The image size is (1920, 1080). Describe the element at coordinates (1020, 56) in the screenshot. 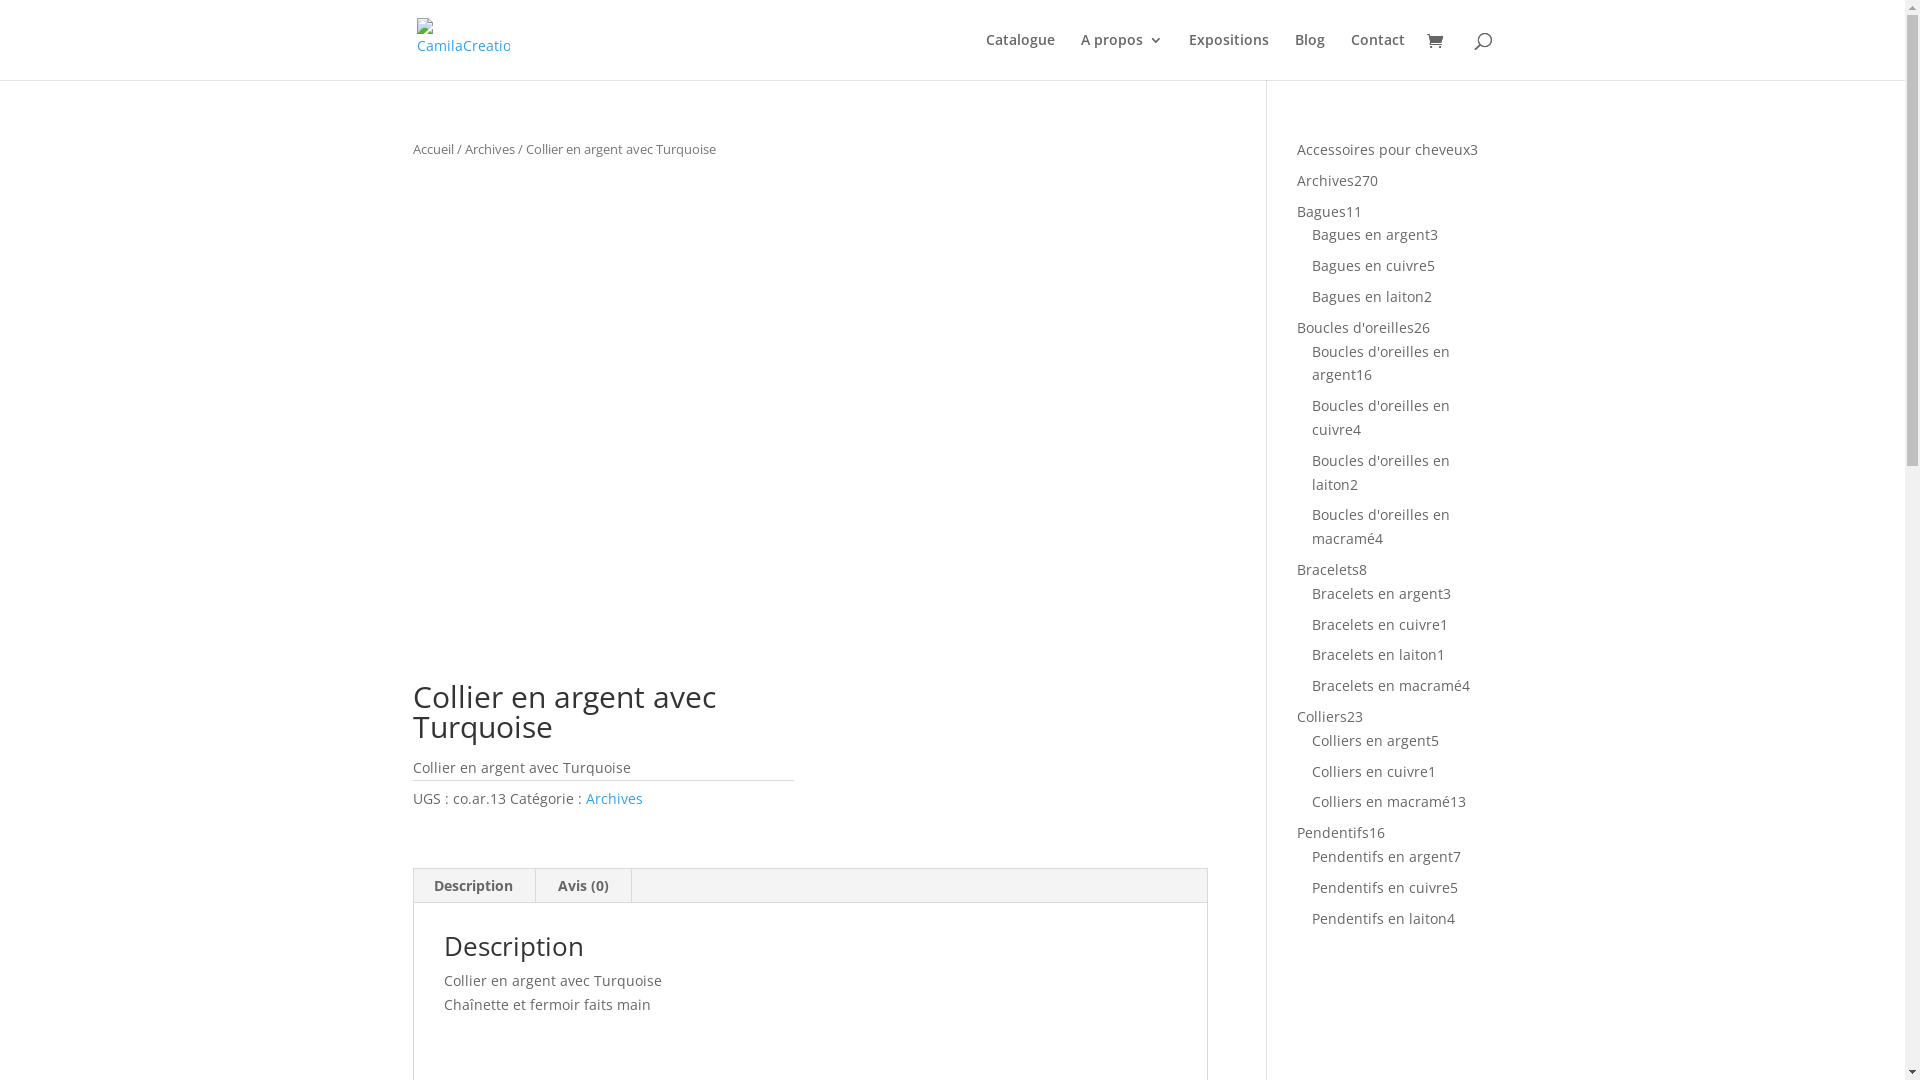

I see `Catalogue` at that location.